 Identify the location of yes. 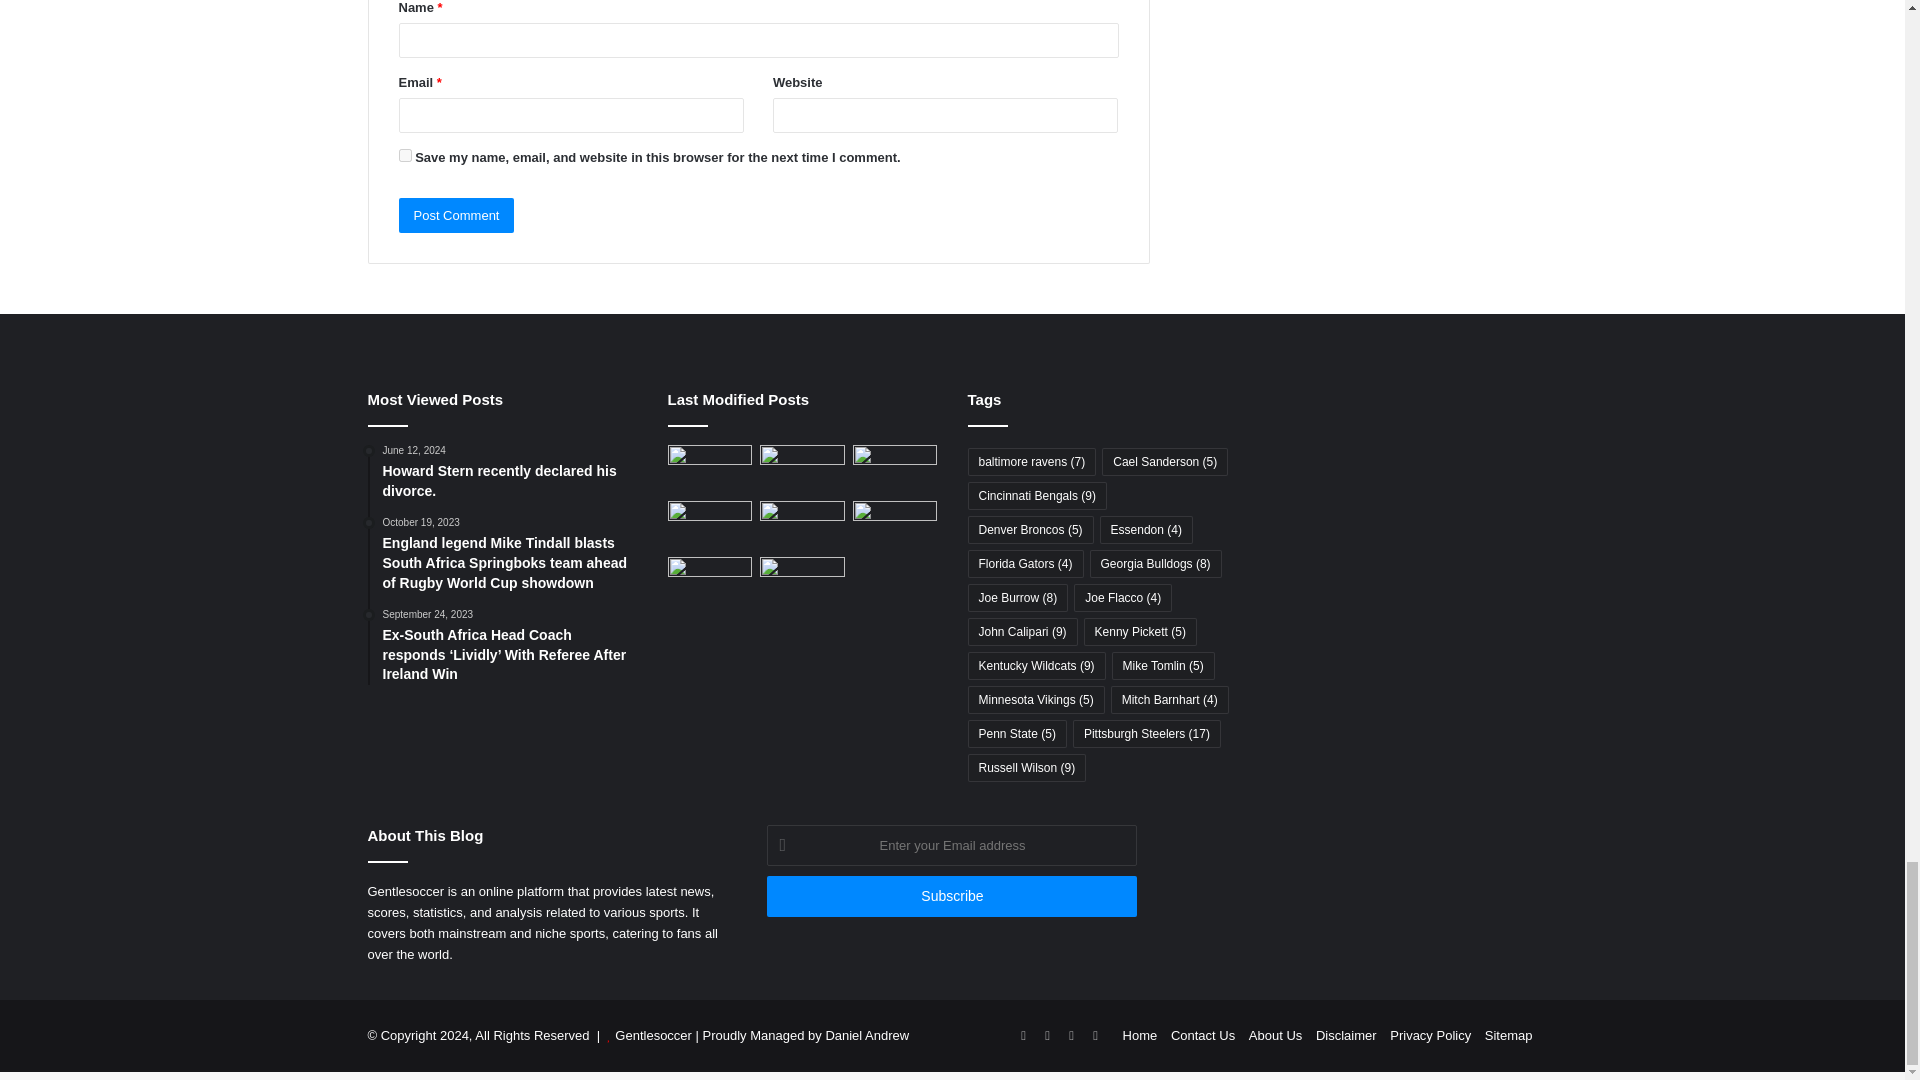
(404, 156).